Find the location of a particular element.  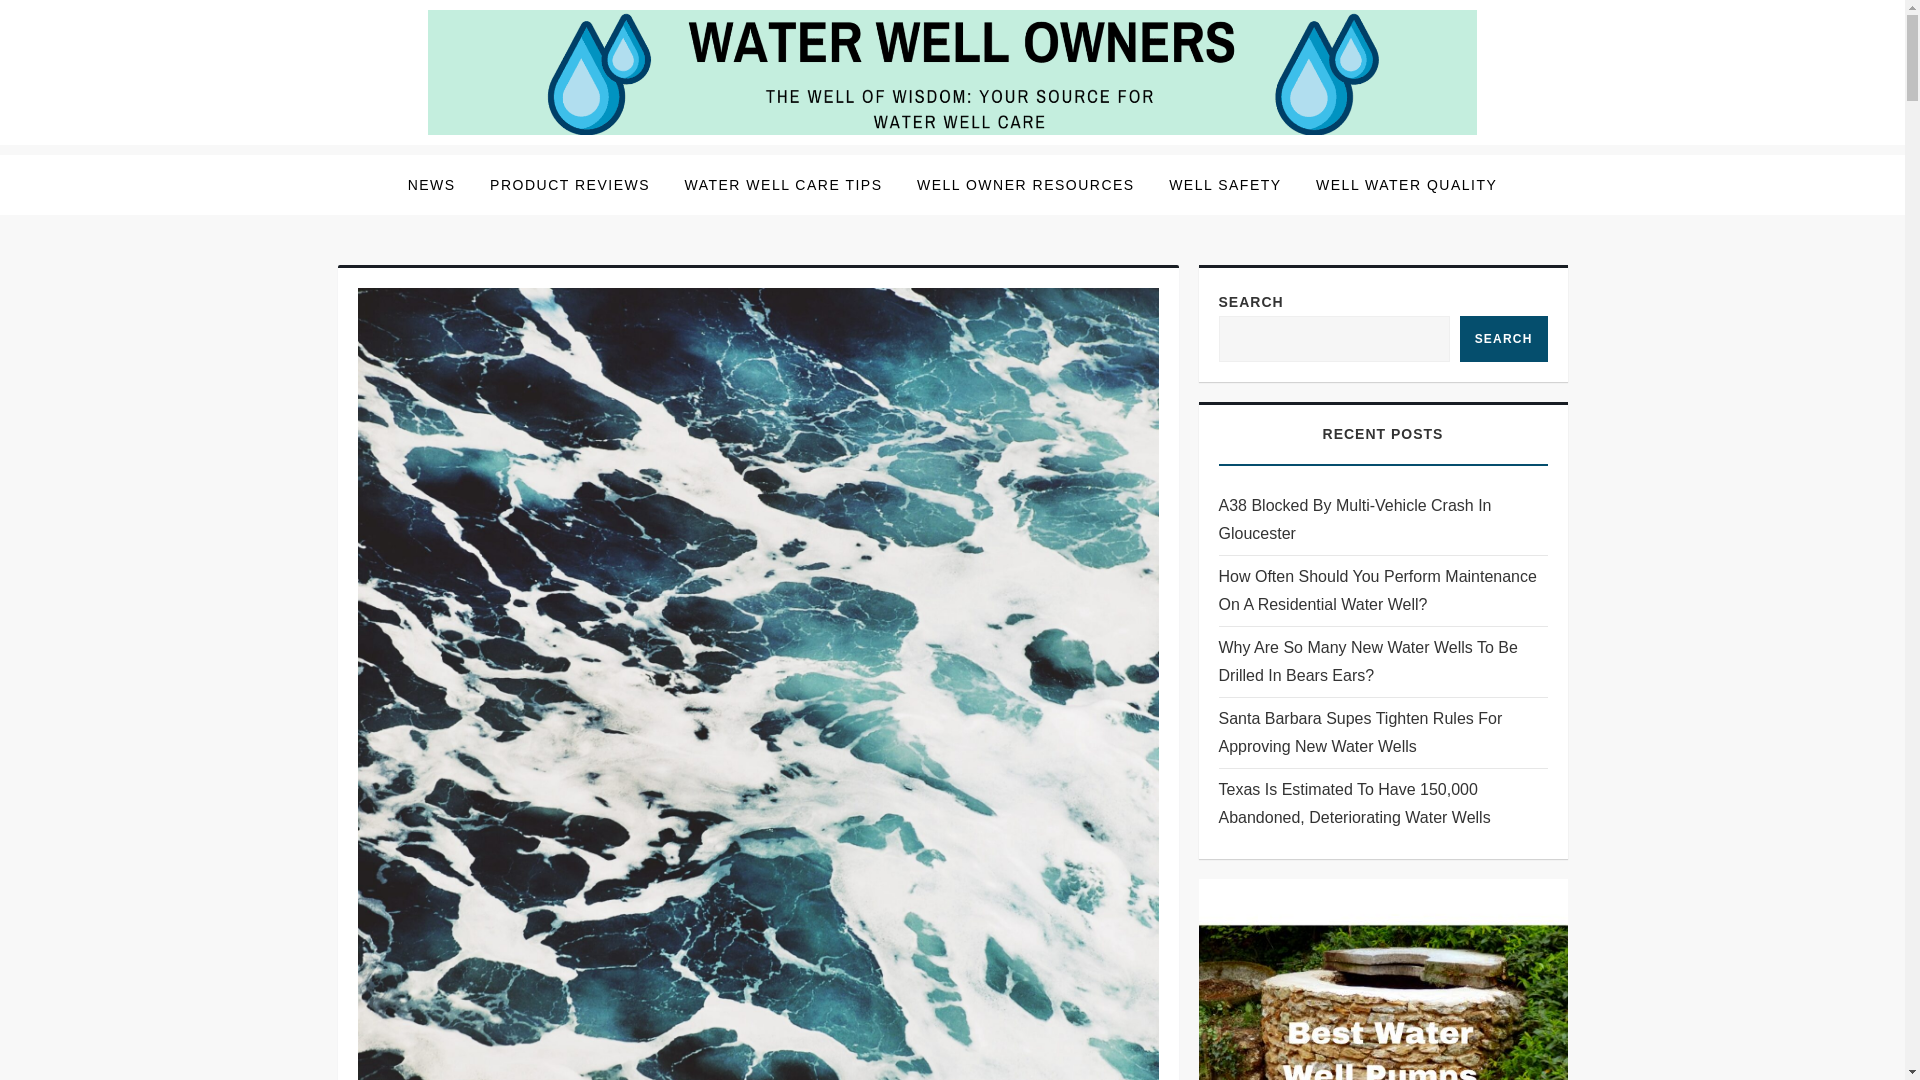

WELL WATER QUALITY is located at coordinates (1406, 184).